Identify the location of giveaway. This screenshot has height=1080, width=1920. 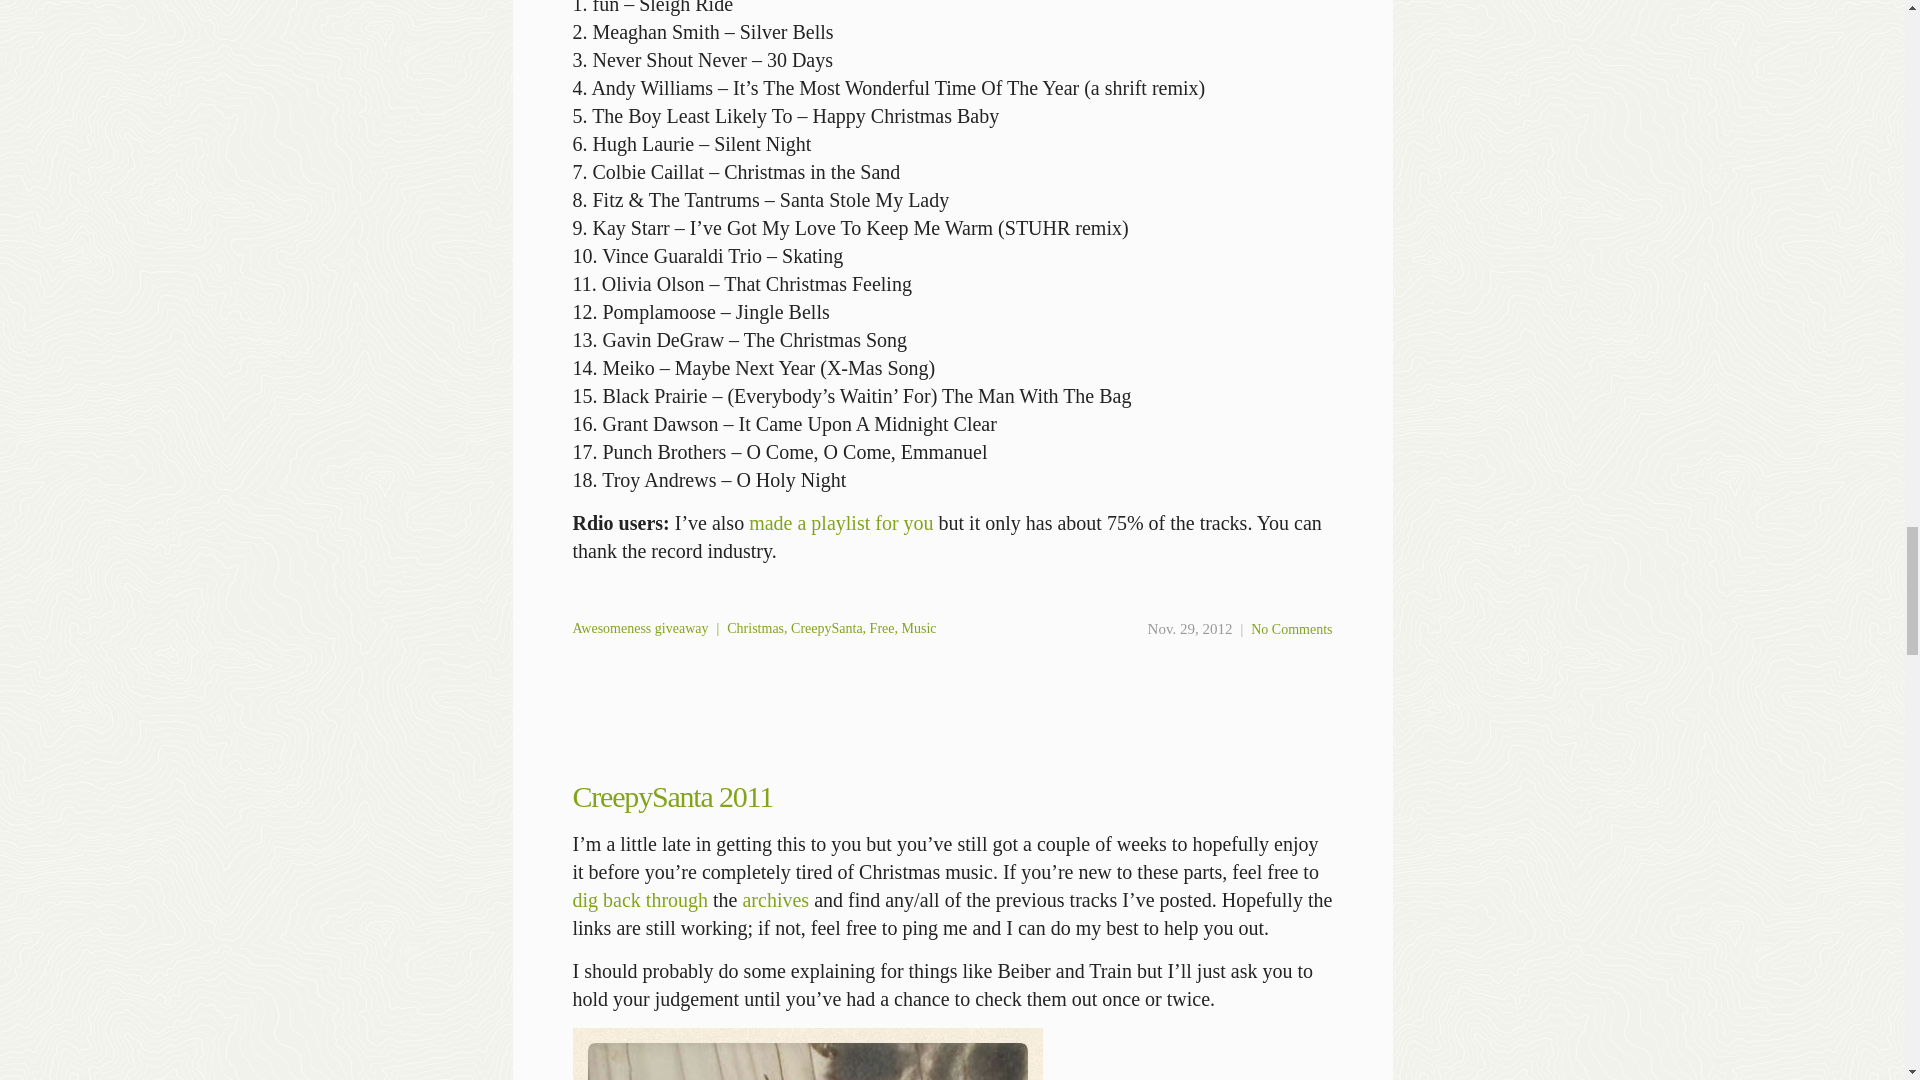
(681, 628).